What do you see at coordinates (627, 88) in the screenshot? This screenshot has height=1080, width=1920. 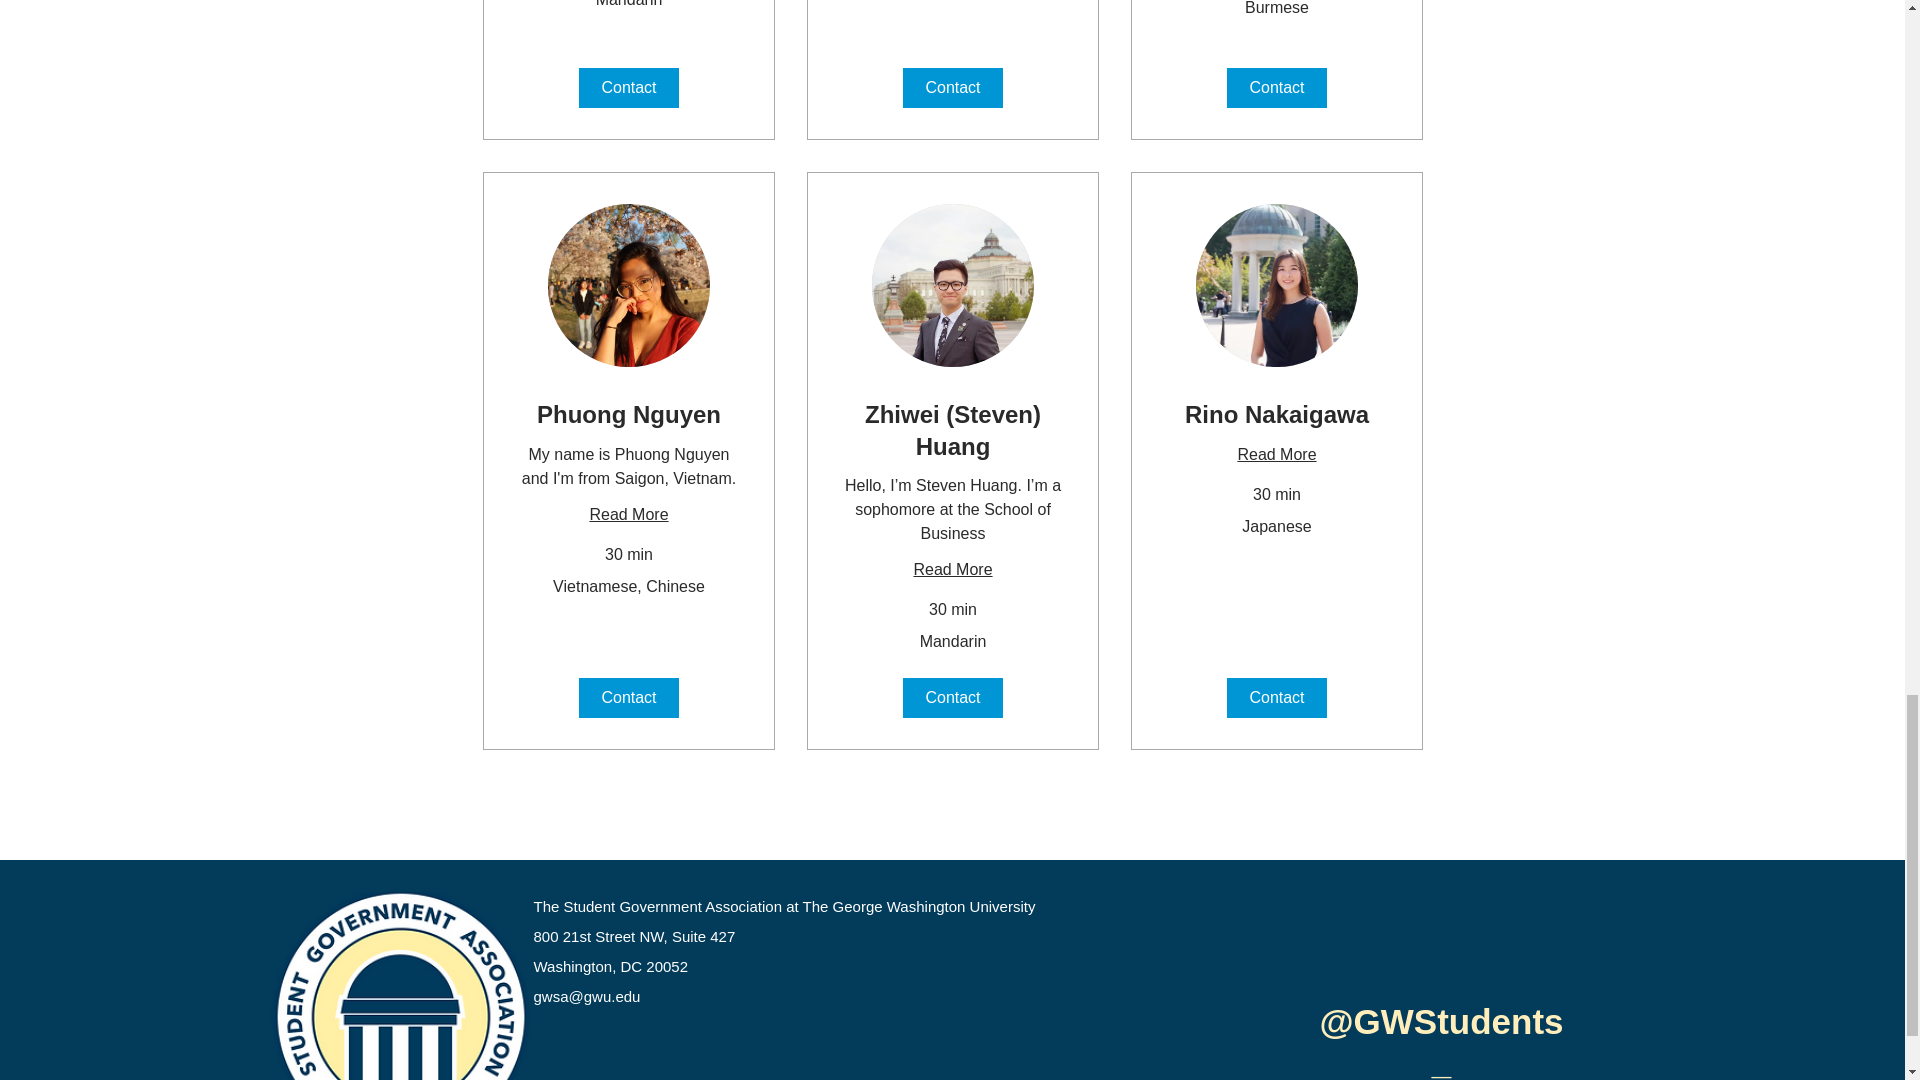 I see `Contact` at bounding box center [627, 88].